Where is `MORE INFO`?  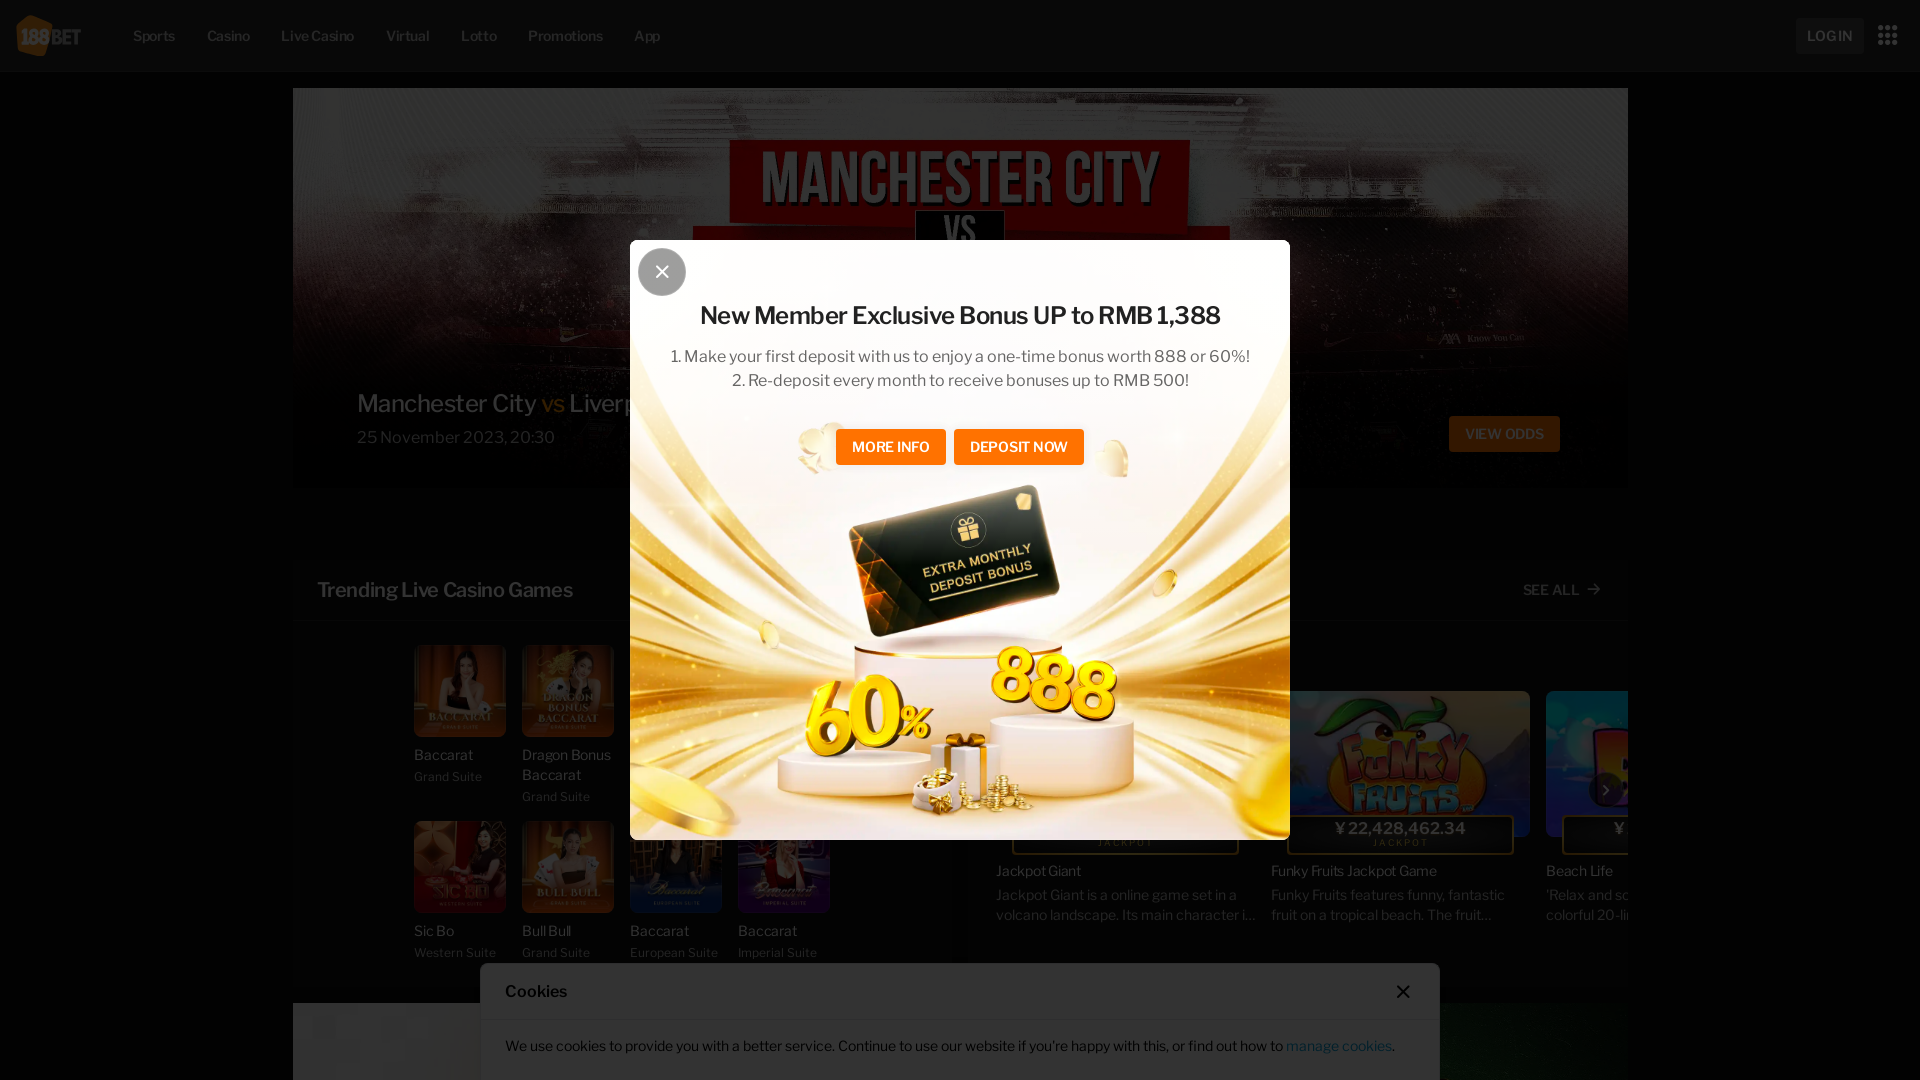 MORE INFO is located at coordinates (891, 447).